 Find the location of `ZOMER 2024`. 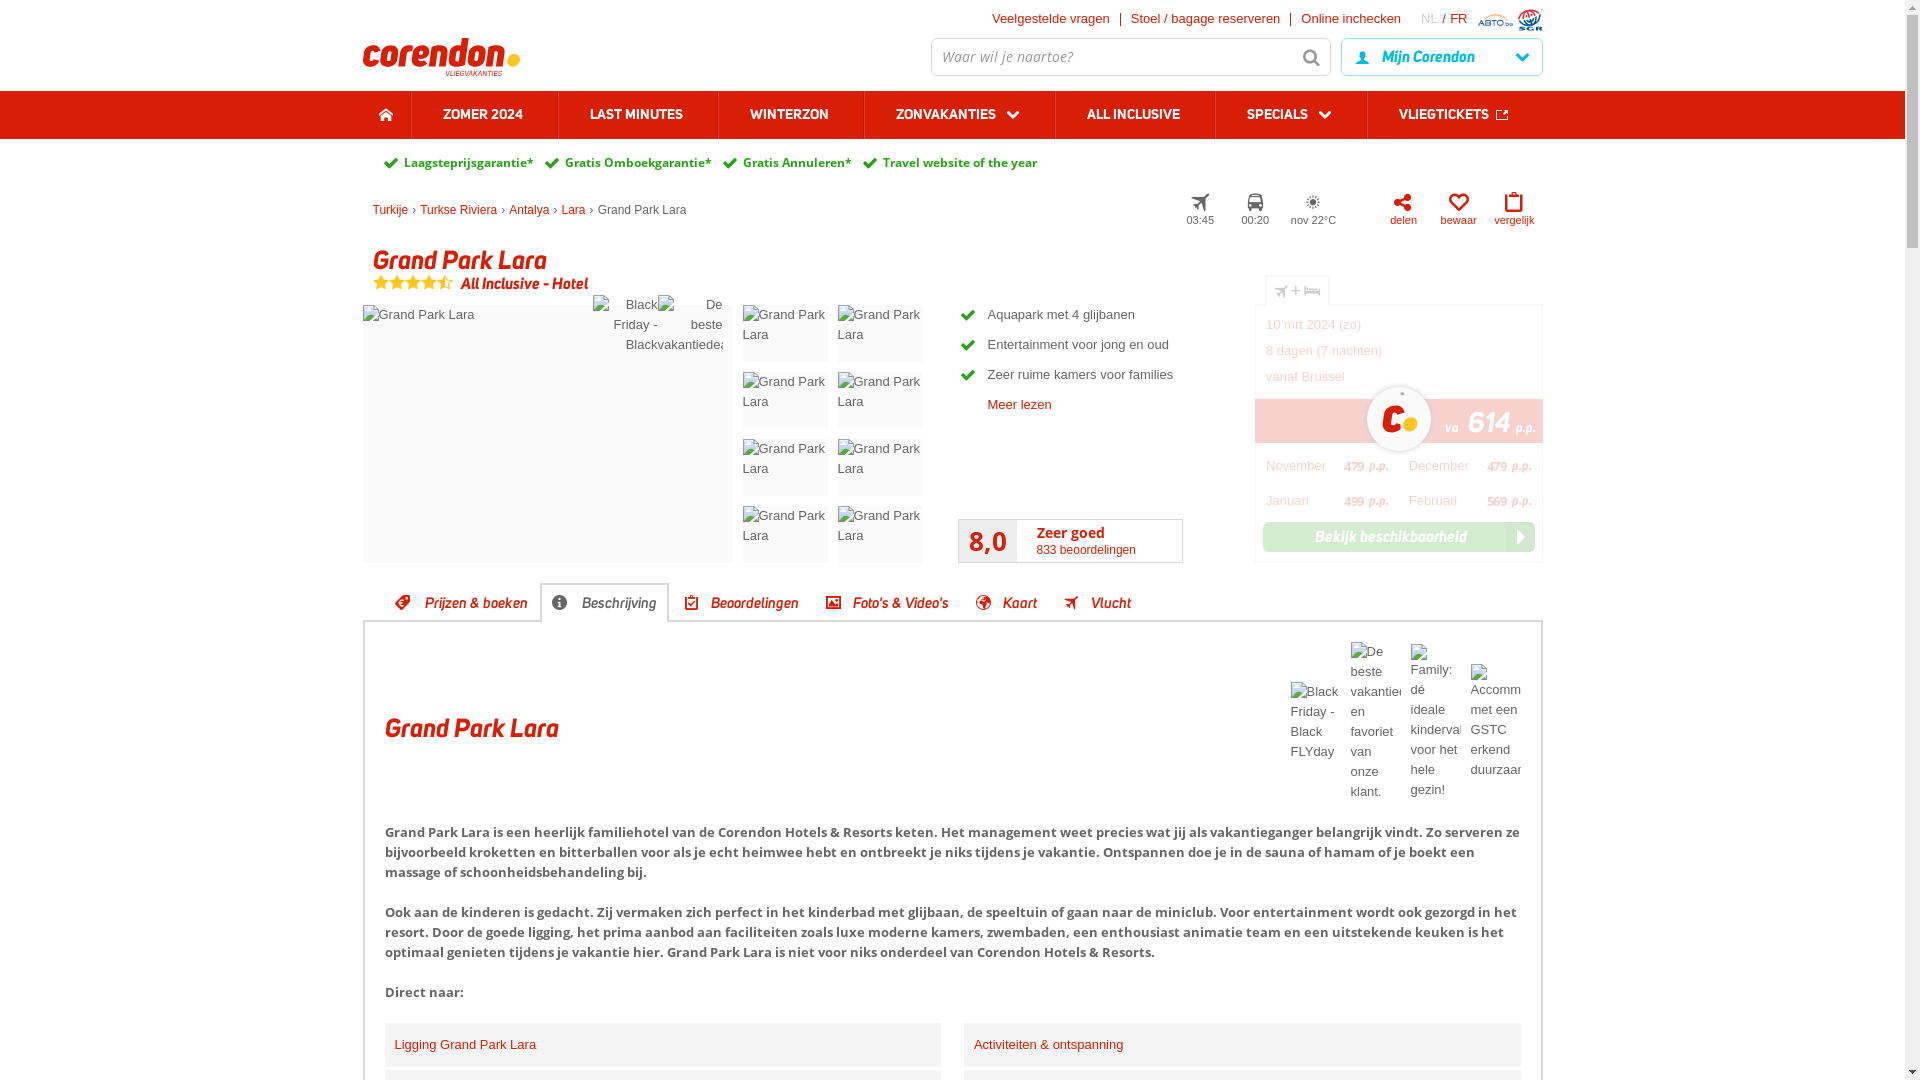

ZOMER 2024 is located at coordinates (484, 115).